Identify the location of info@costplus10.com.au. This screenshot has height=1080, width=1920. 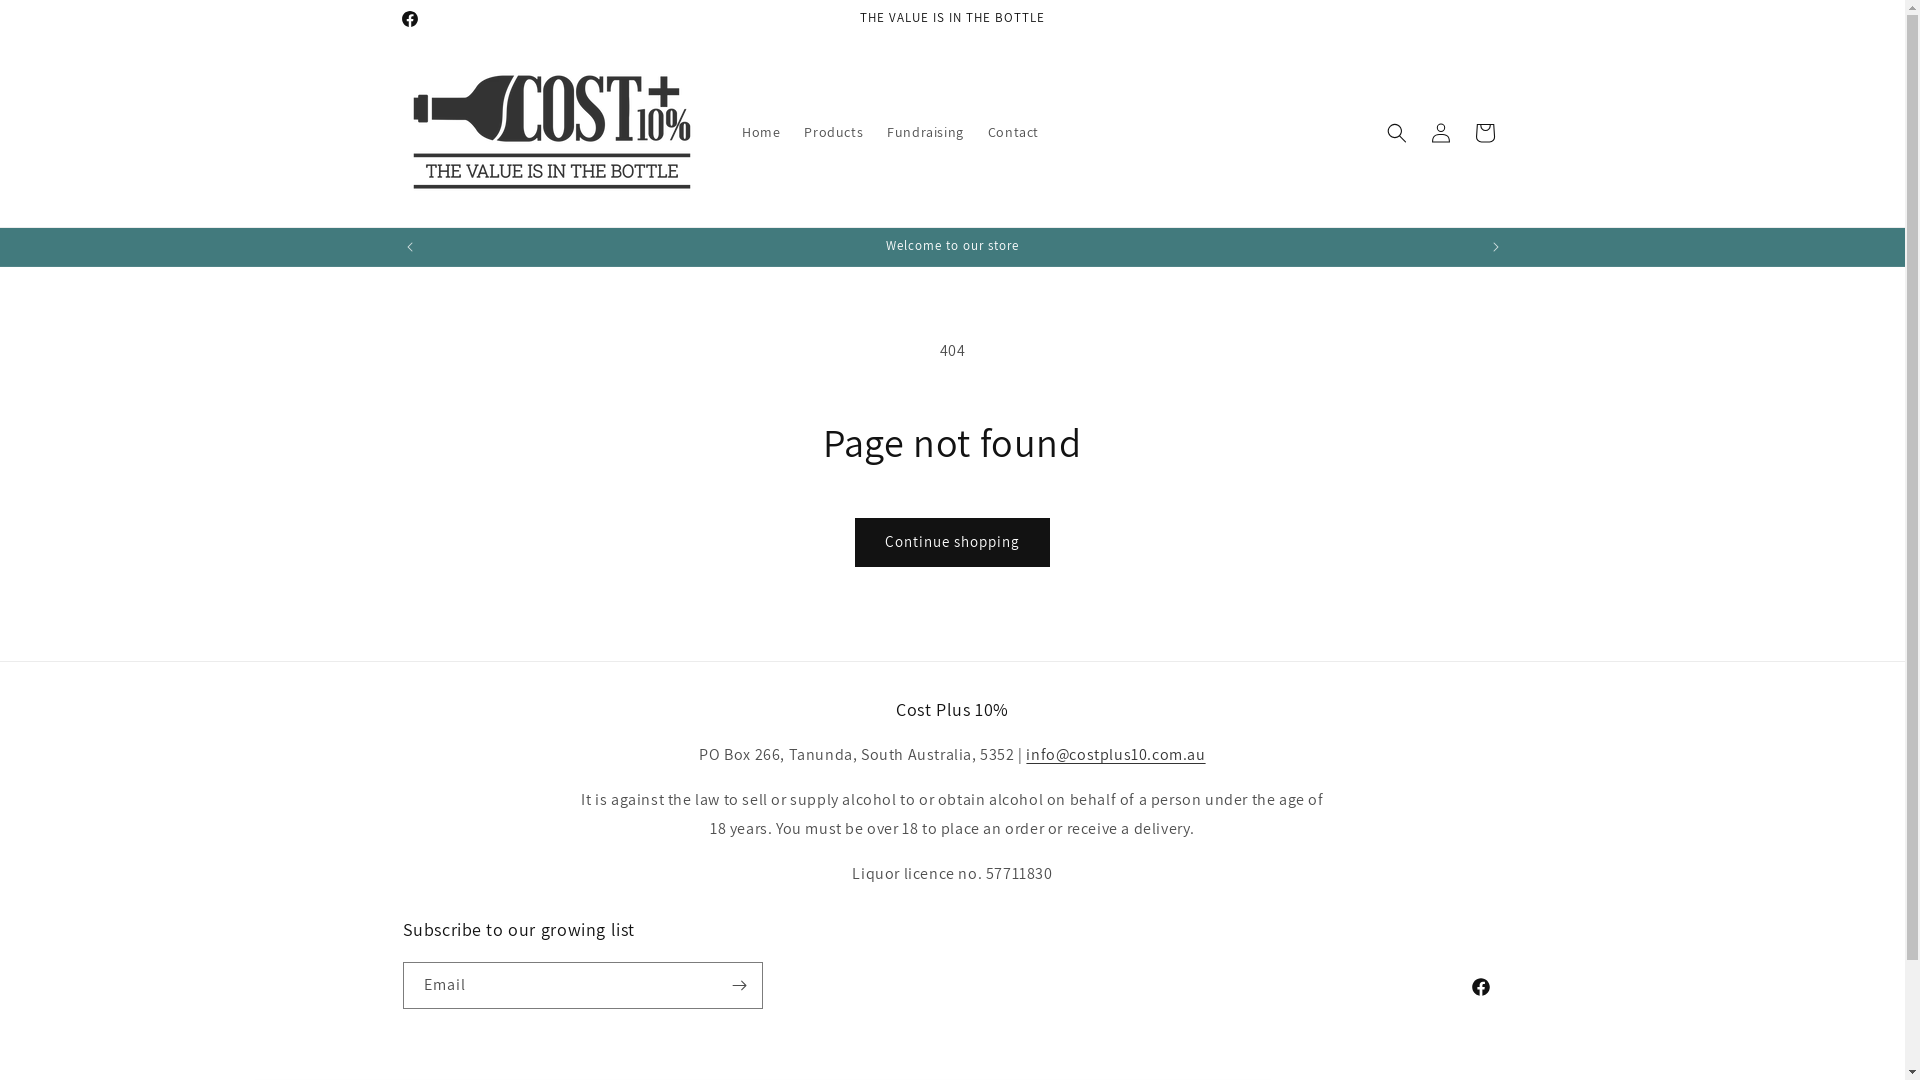
(1116, 754).